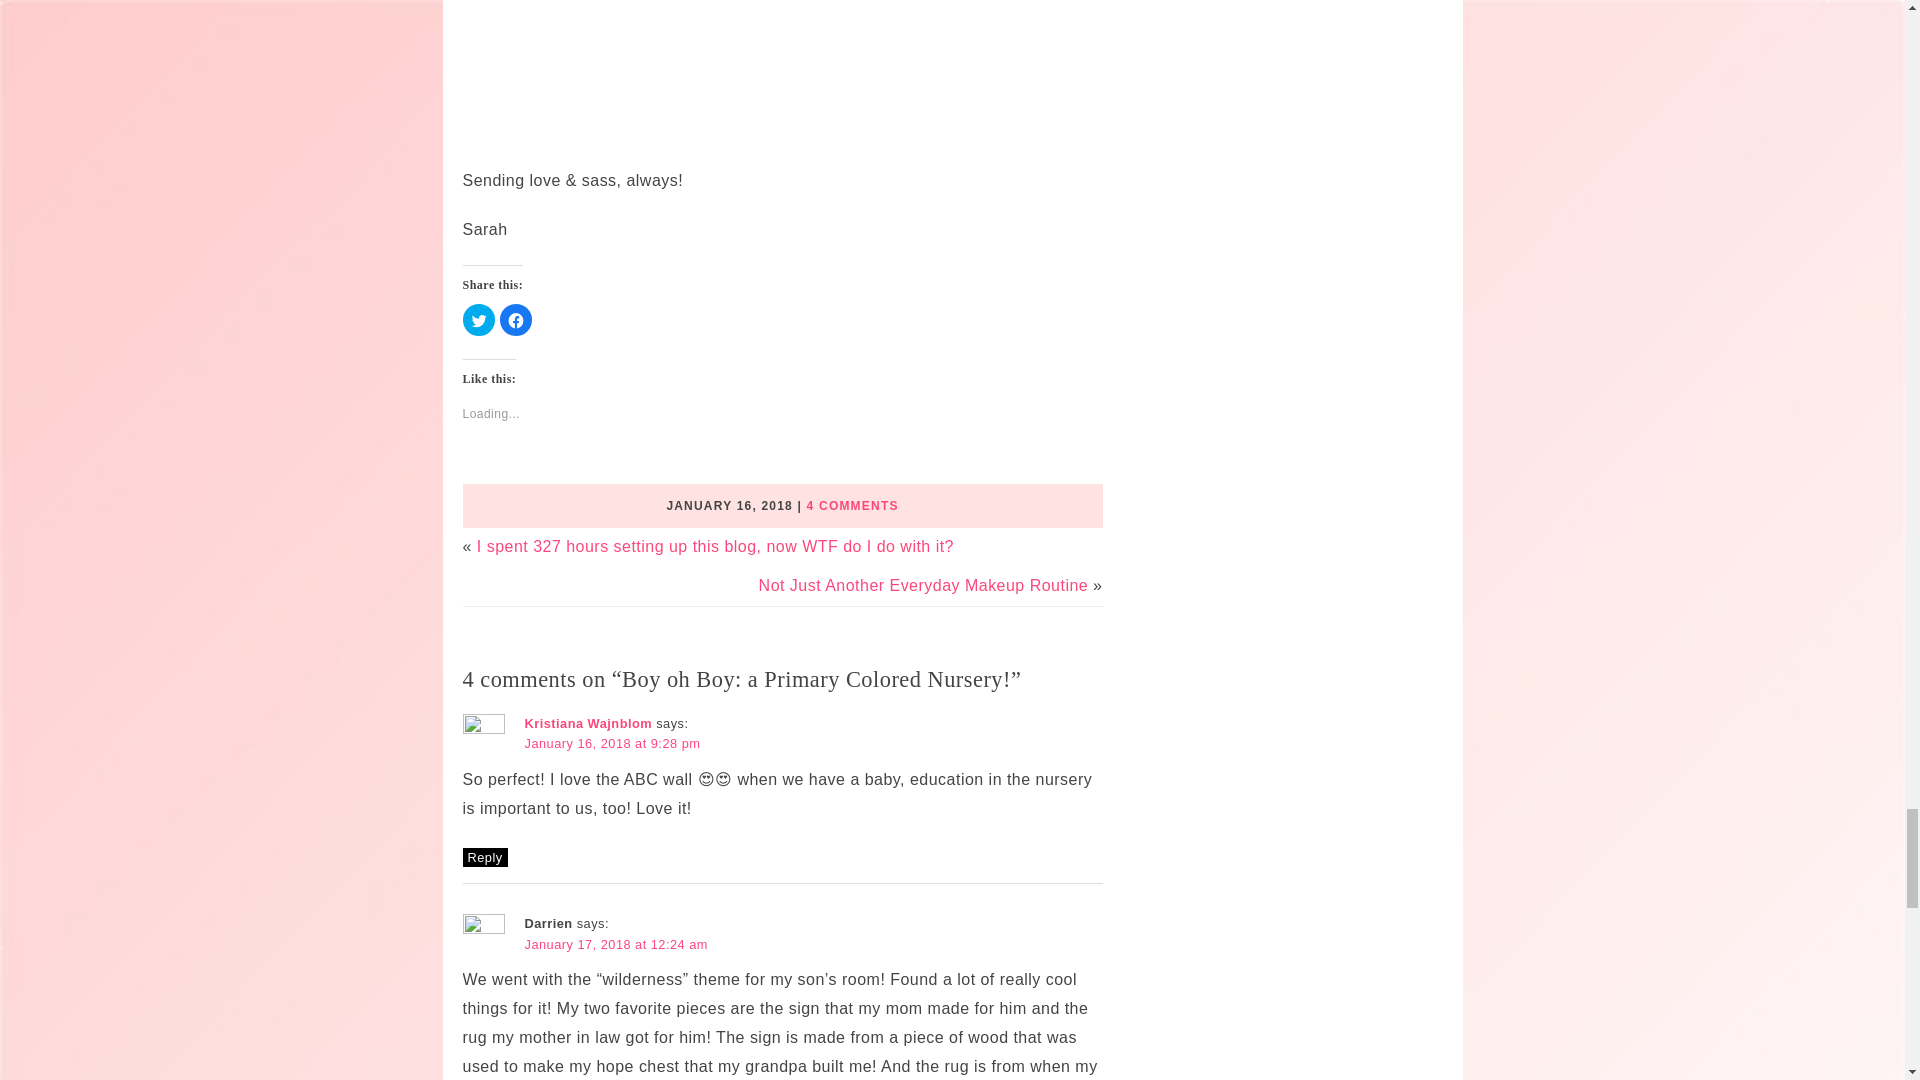 Image resolution: width=1920 pixels, height=1080 pixels. Describe the element at coordinates (478, 319) in the screenshot. I see `Click to share on Twitter` at that location.